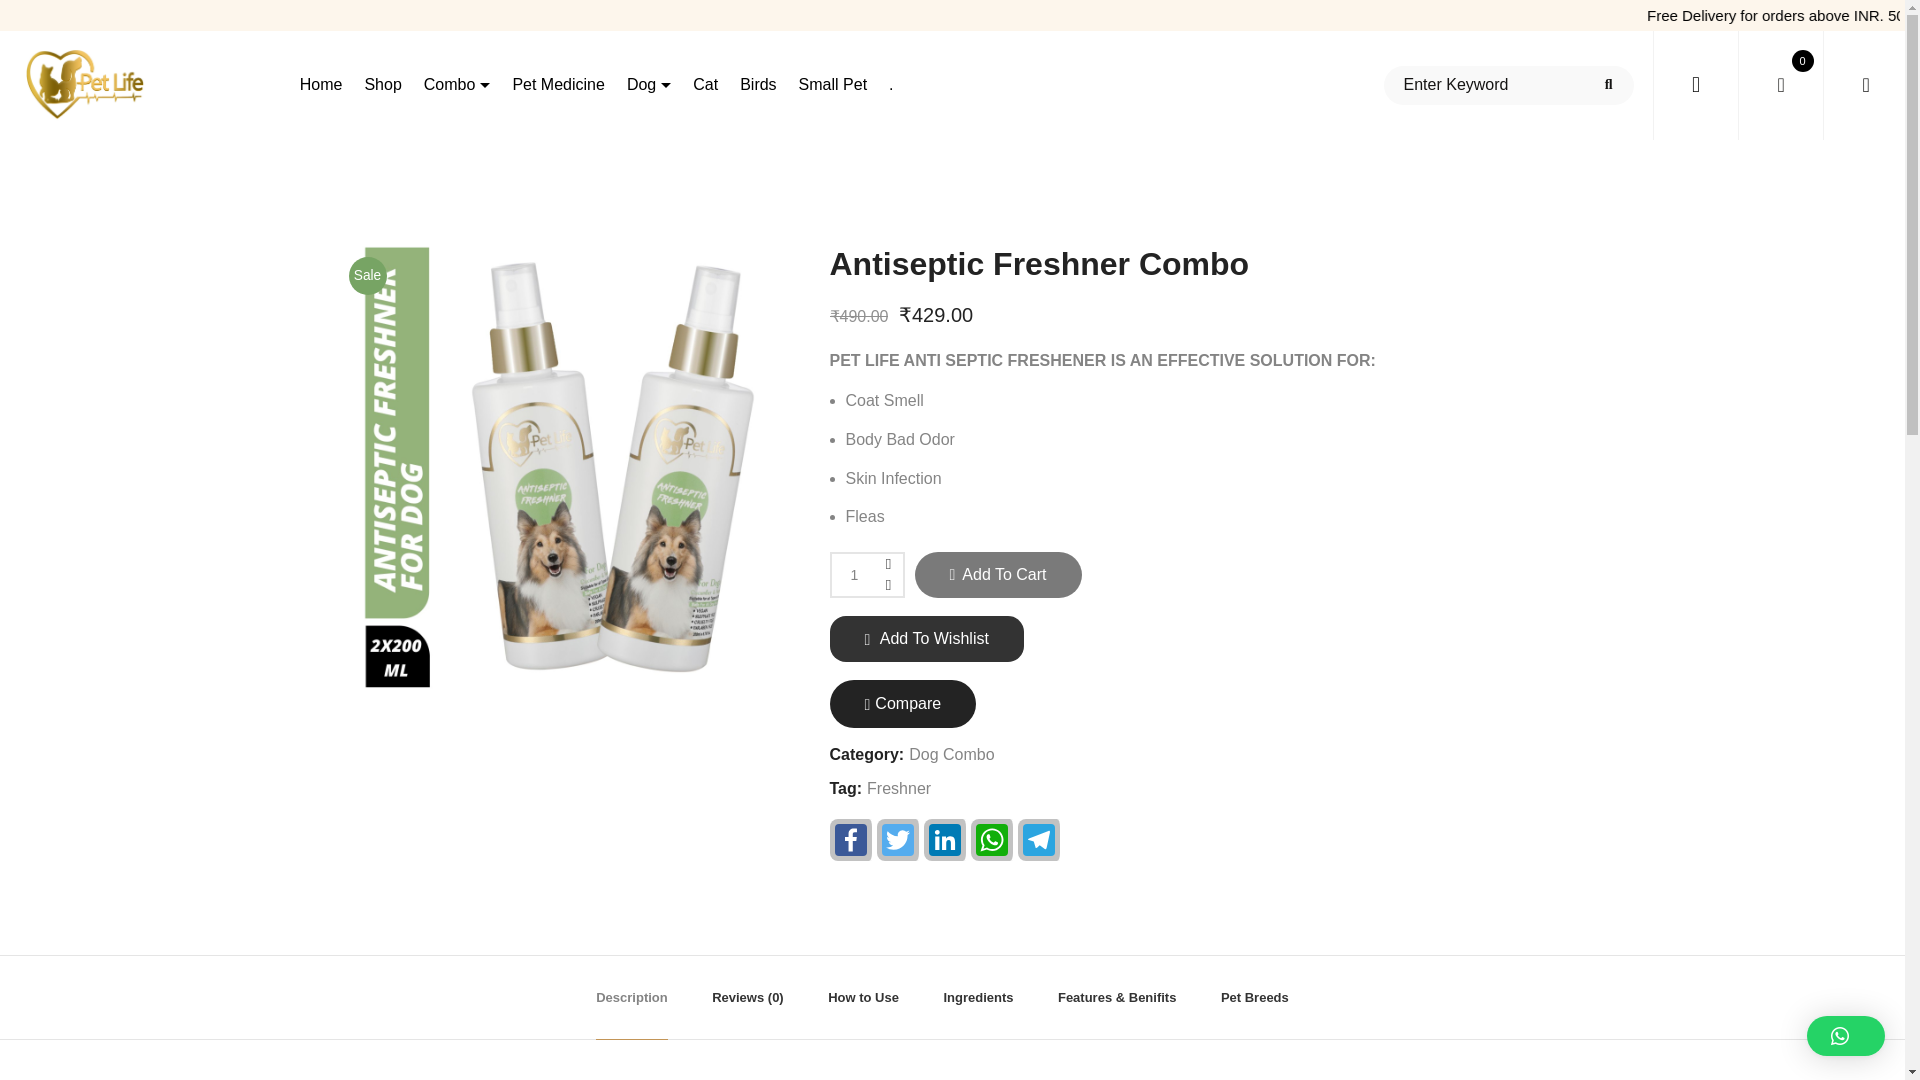  I want to click on COMBO 12, so click(559, 468).